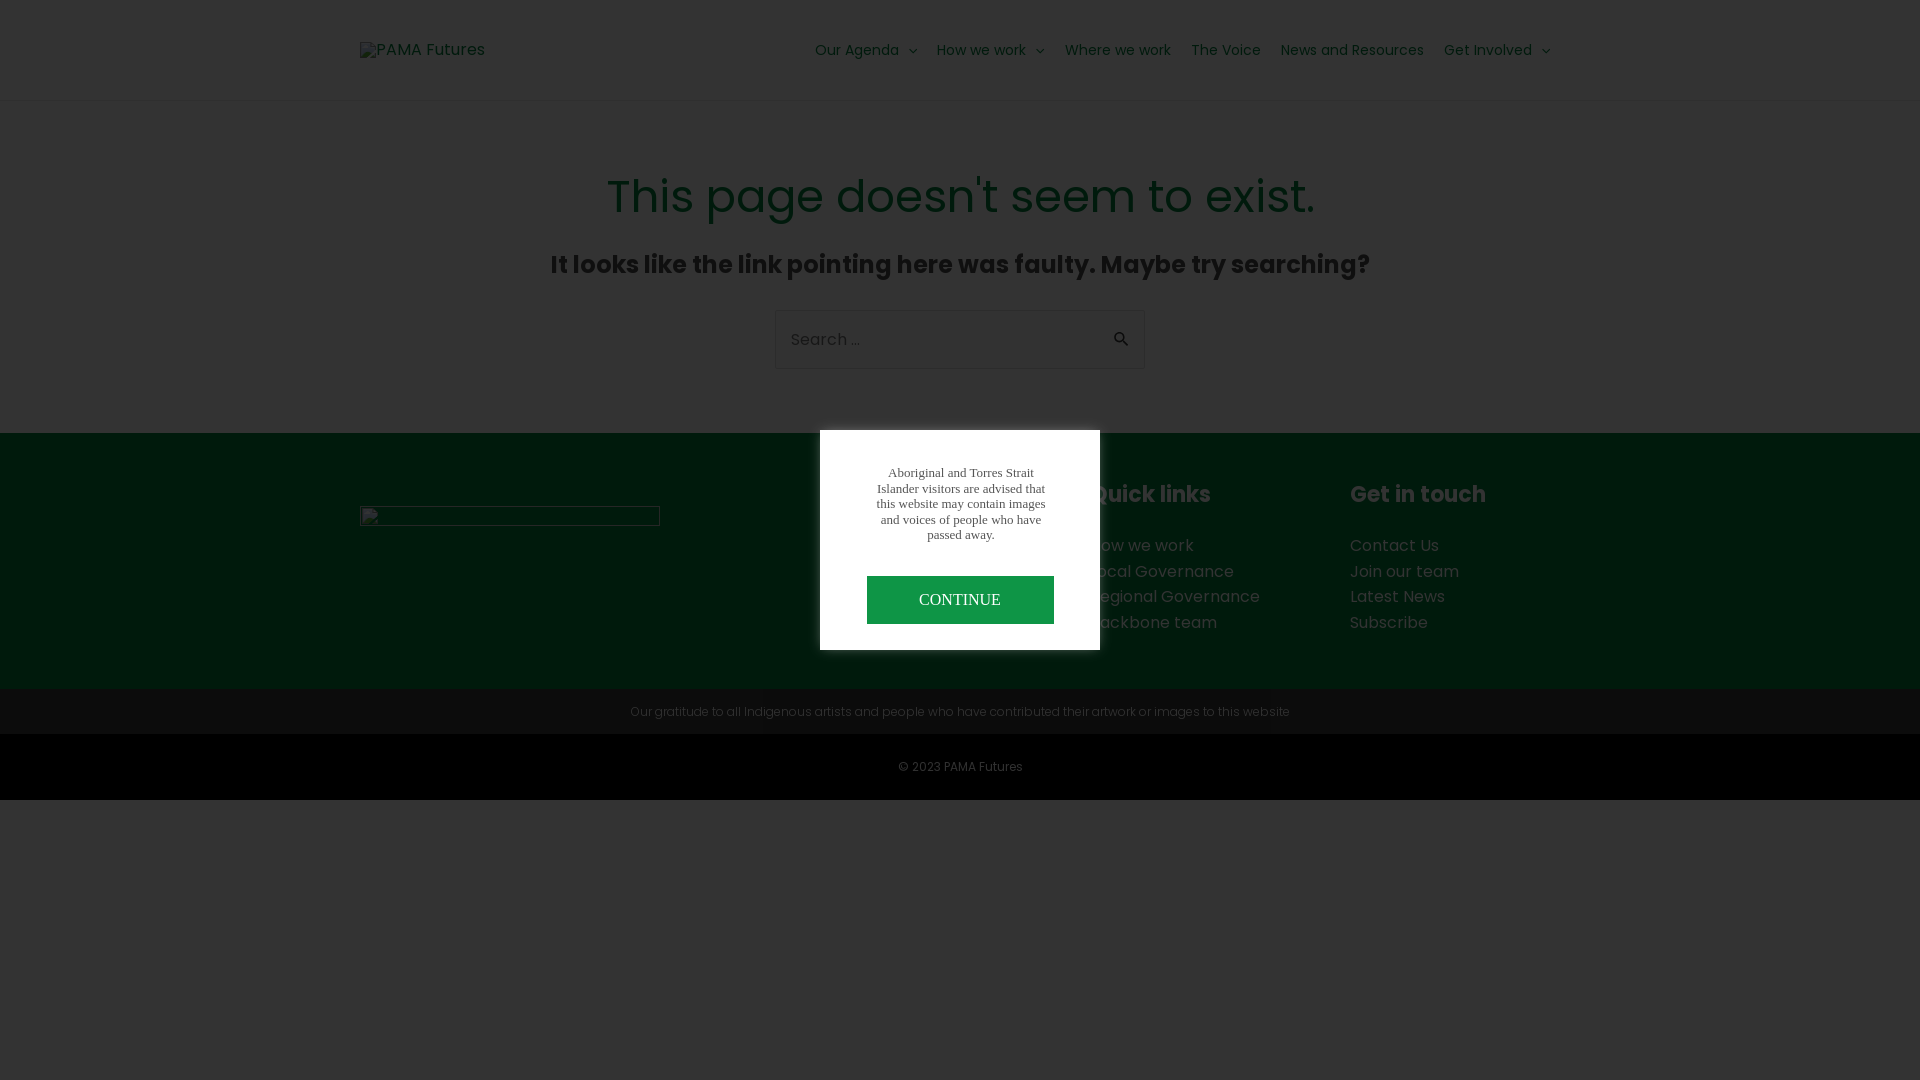  Describe the element at coordinates (1154, 622) in the screenshot. I see `Backbone team` at that location.